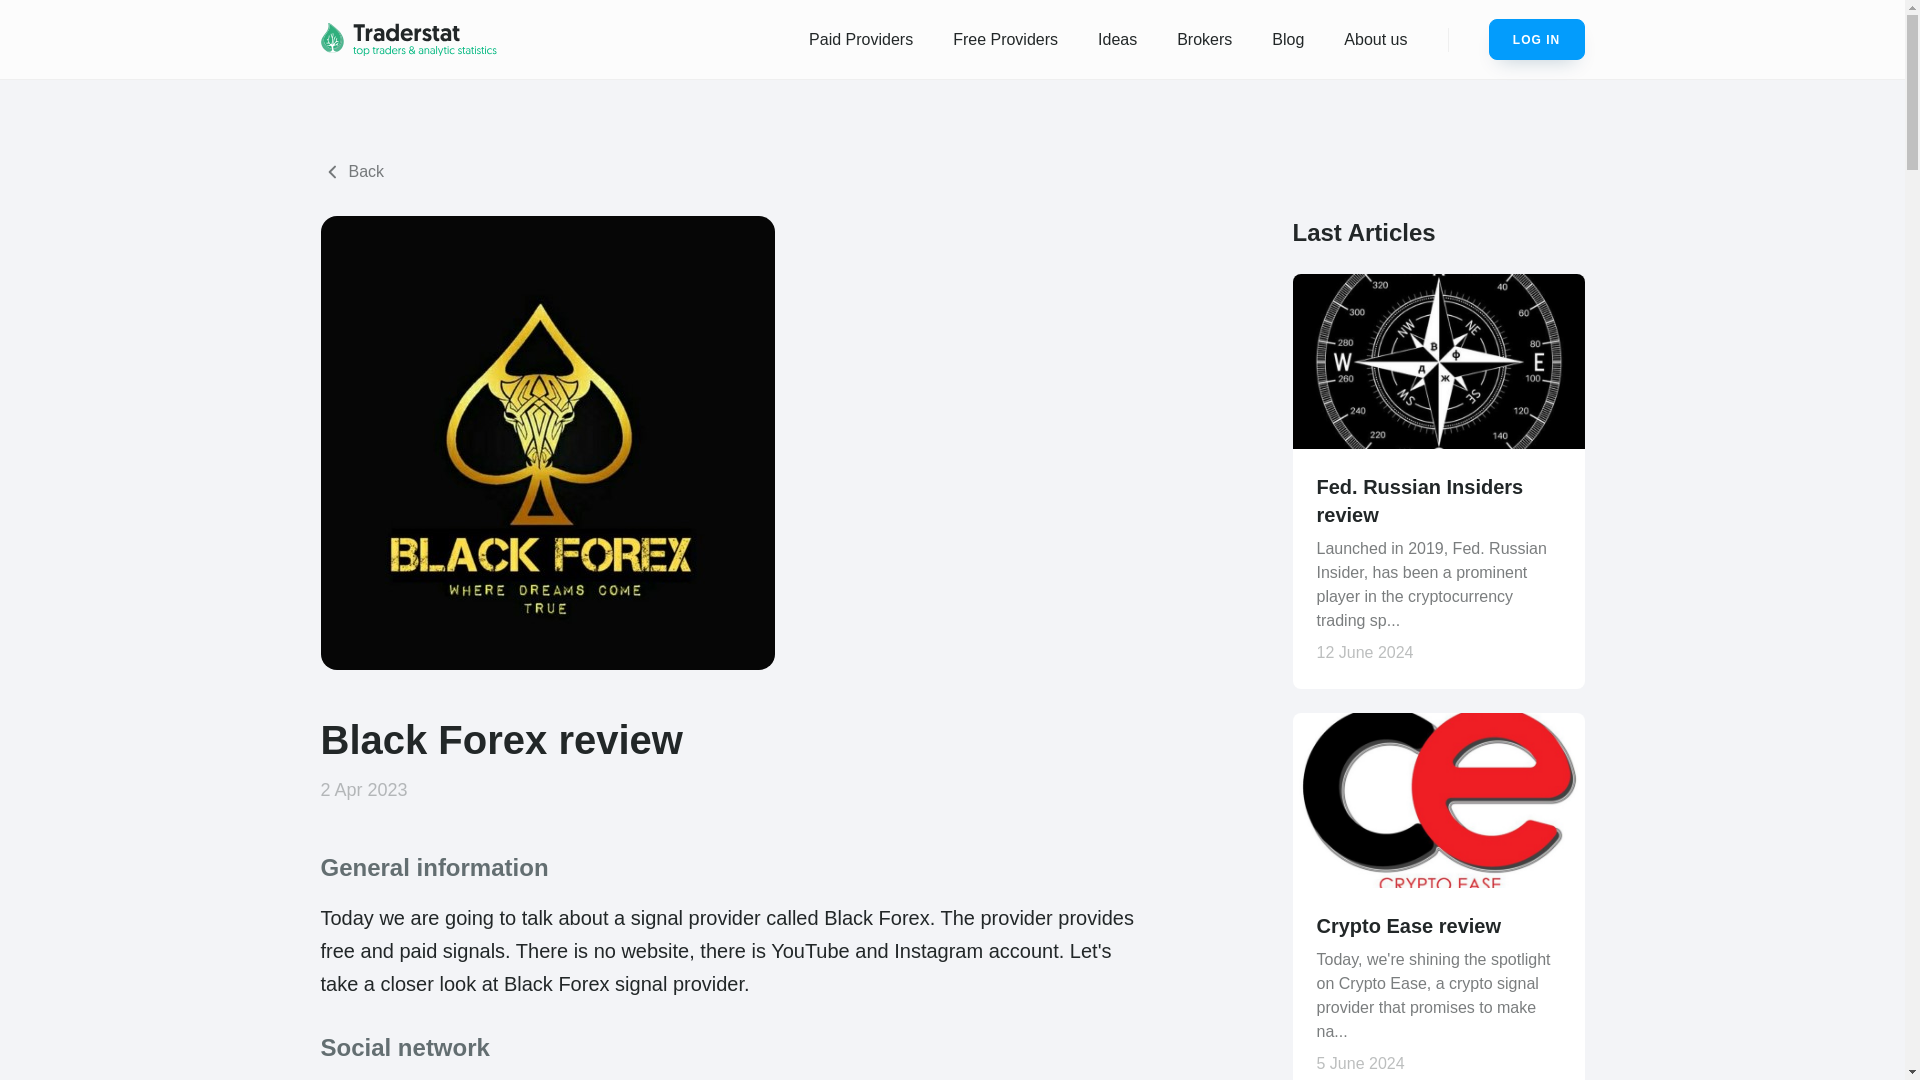 Image resolution: width=1920 pixels, height=1080 pixels. I want to click on LOG IN, so click(1536, 40).